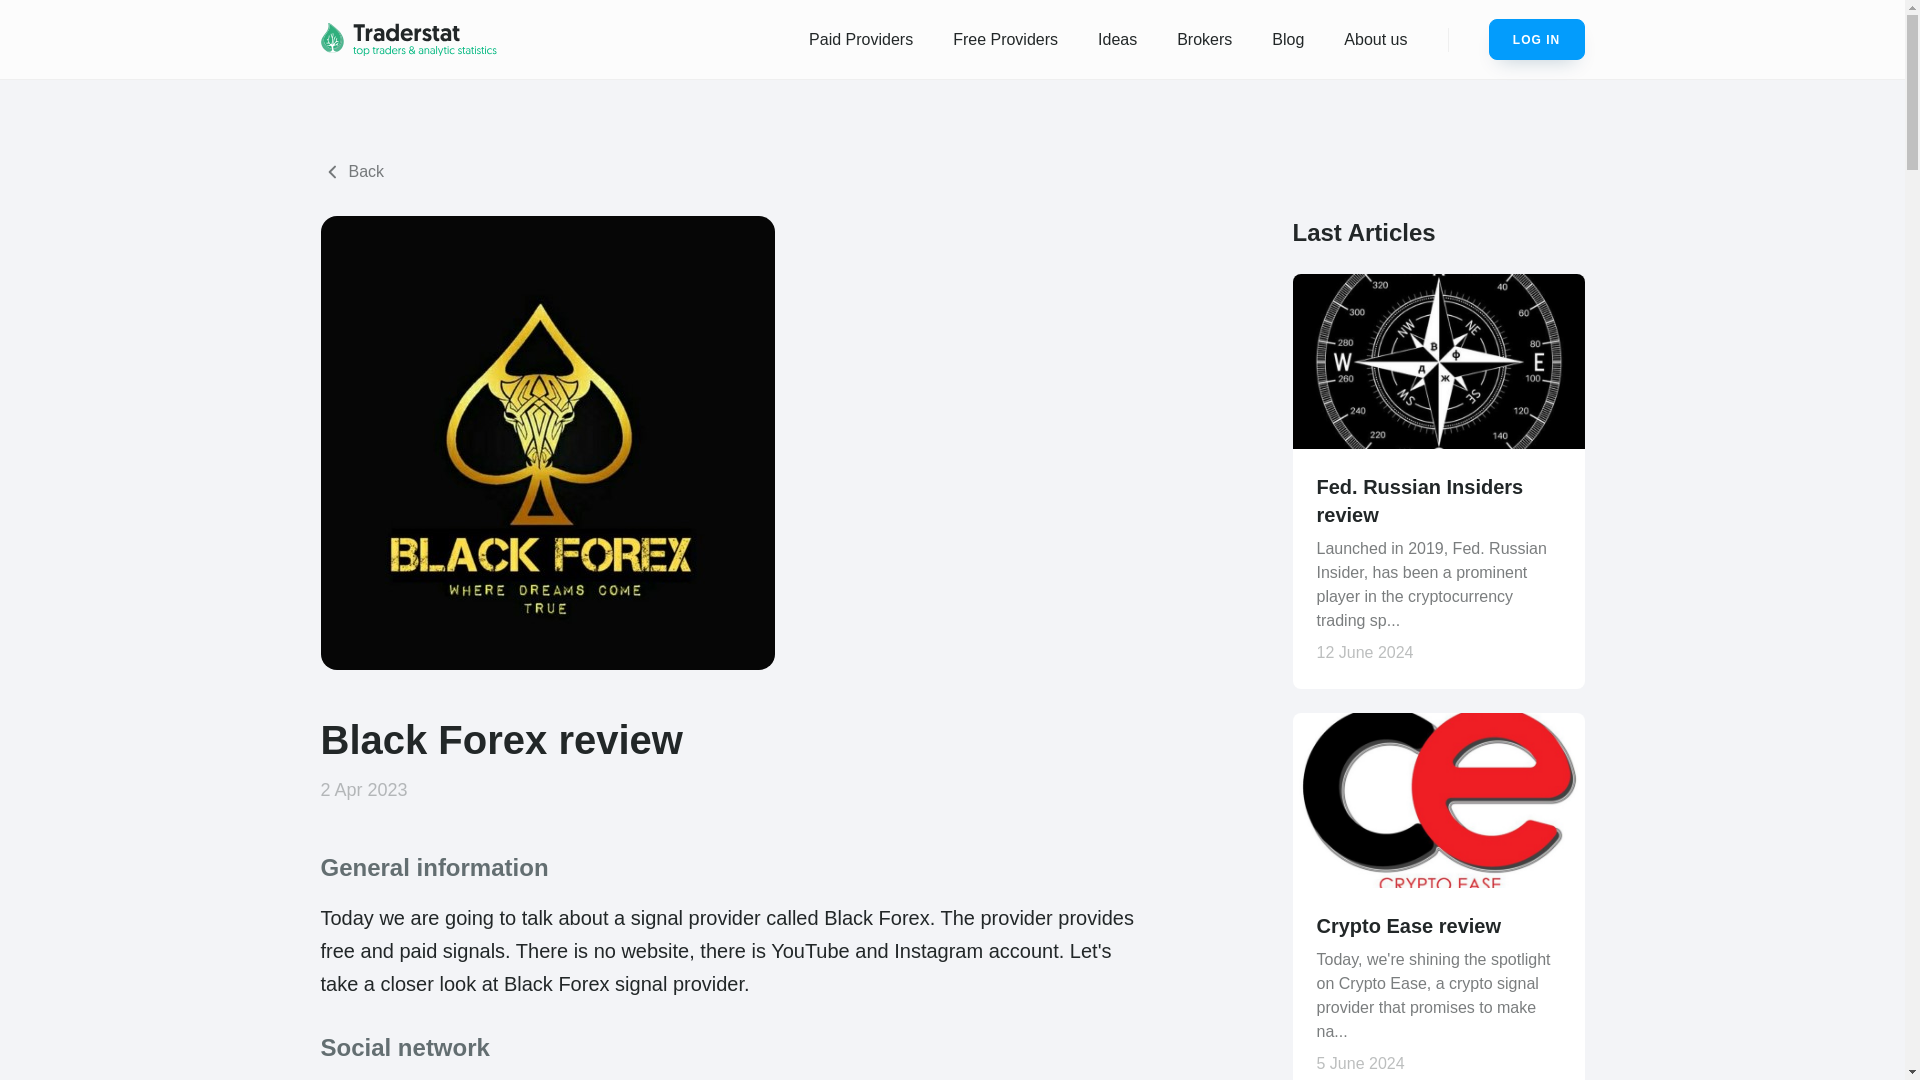 Image resolution: width=1920 pixels, height=1080 pixels. I want to click on LOG IN, so click(1536, 40).